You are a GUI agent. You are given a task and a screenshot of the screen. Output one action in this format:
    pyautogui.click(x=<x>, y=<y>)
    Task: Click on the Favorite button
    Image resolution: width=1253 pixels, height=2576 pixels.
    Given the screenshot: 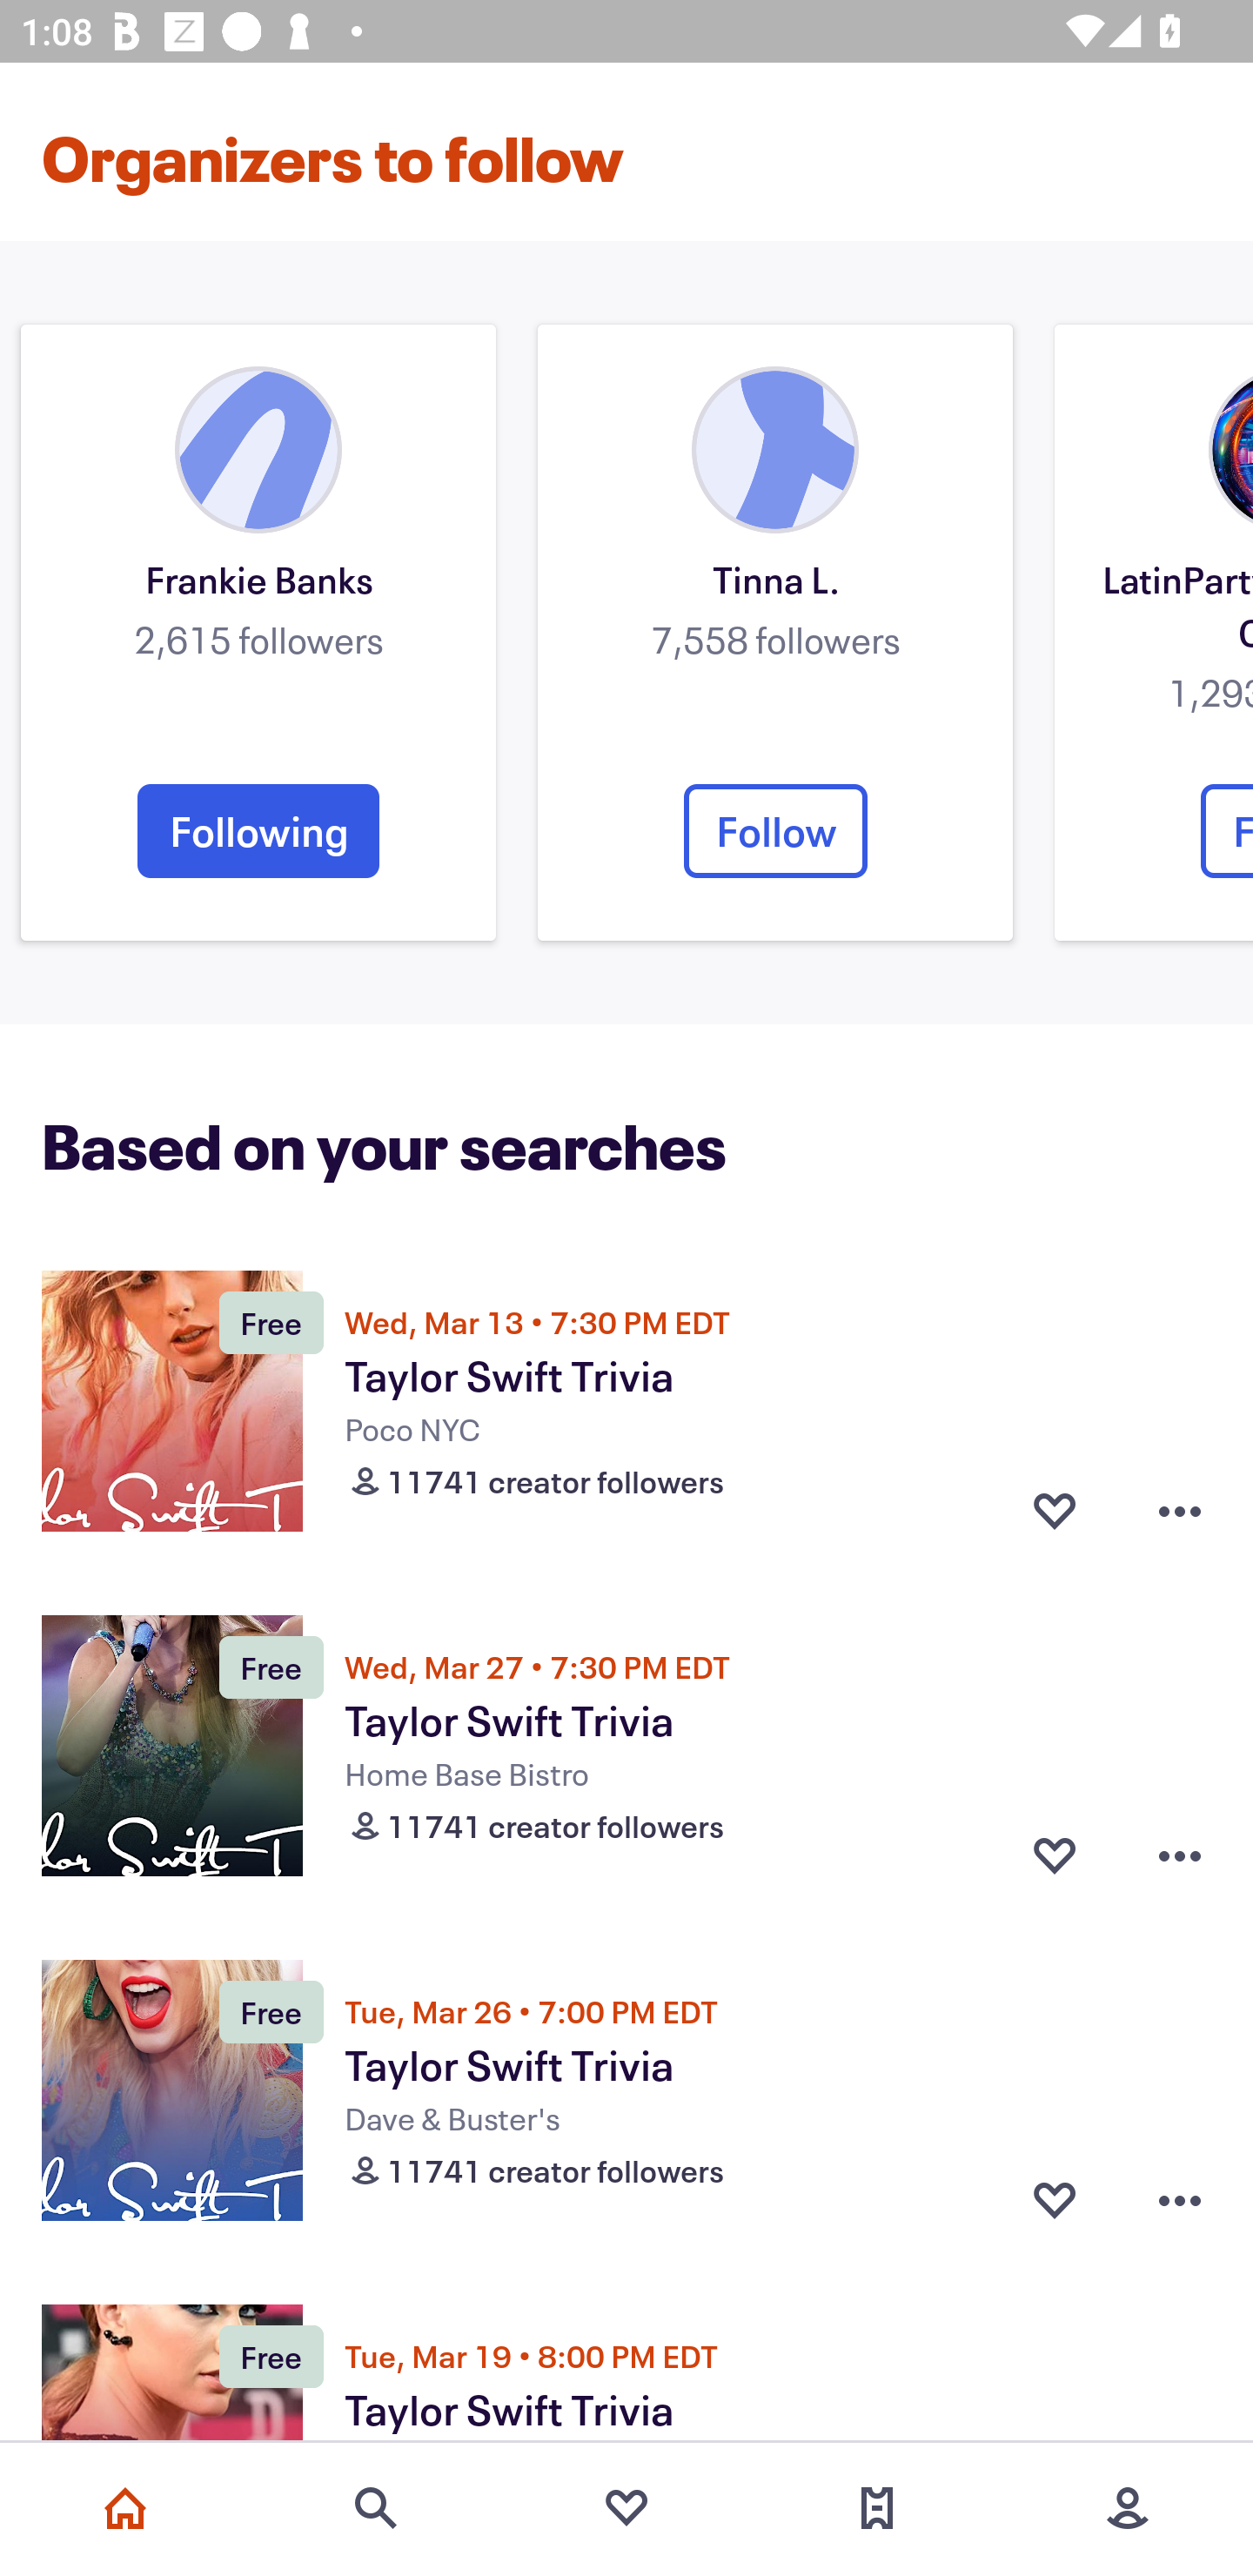 What is the action you would take?
    pyautogui.click(x=1055, y=2199)
    